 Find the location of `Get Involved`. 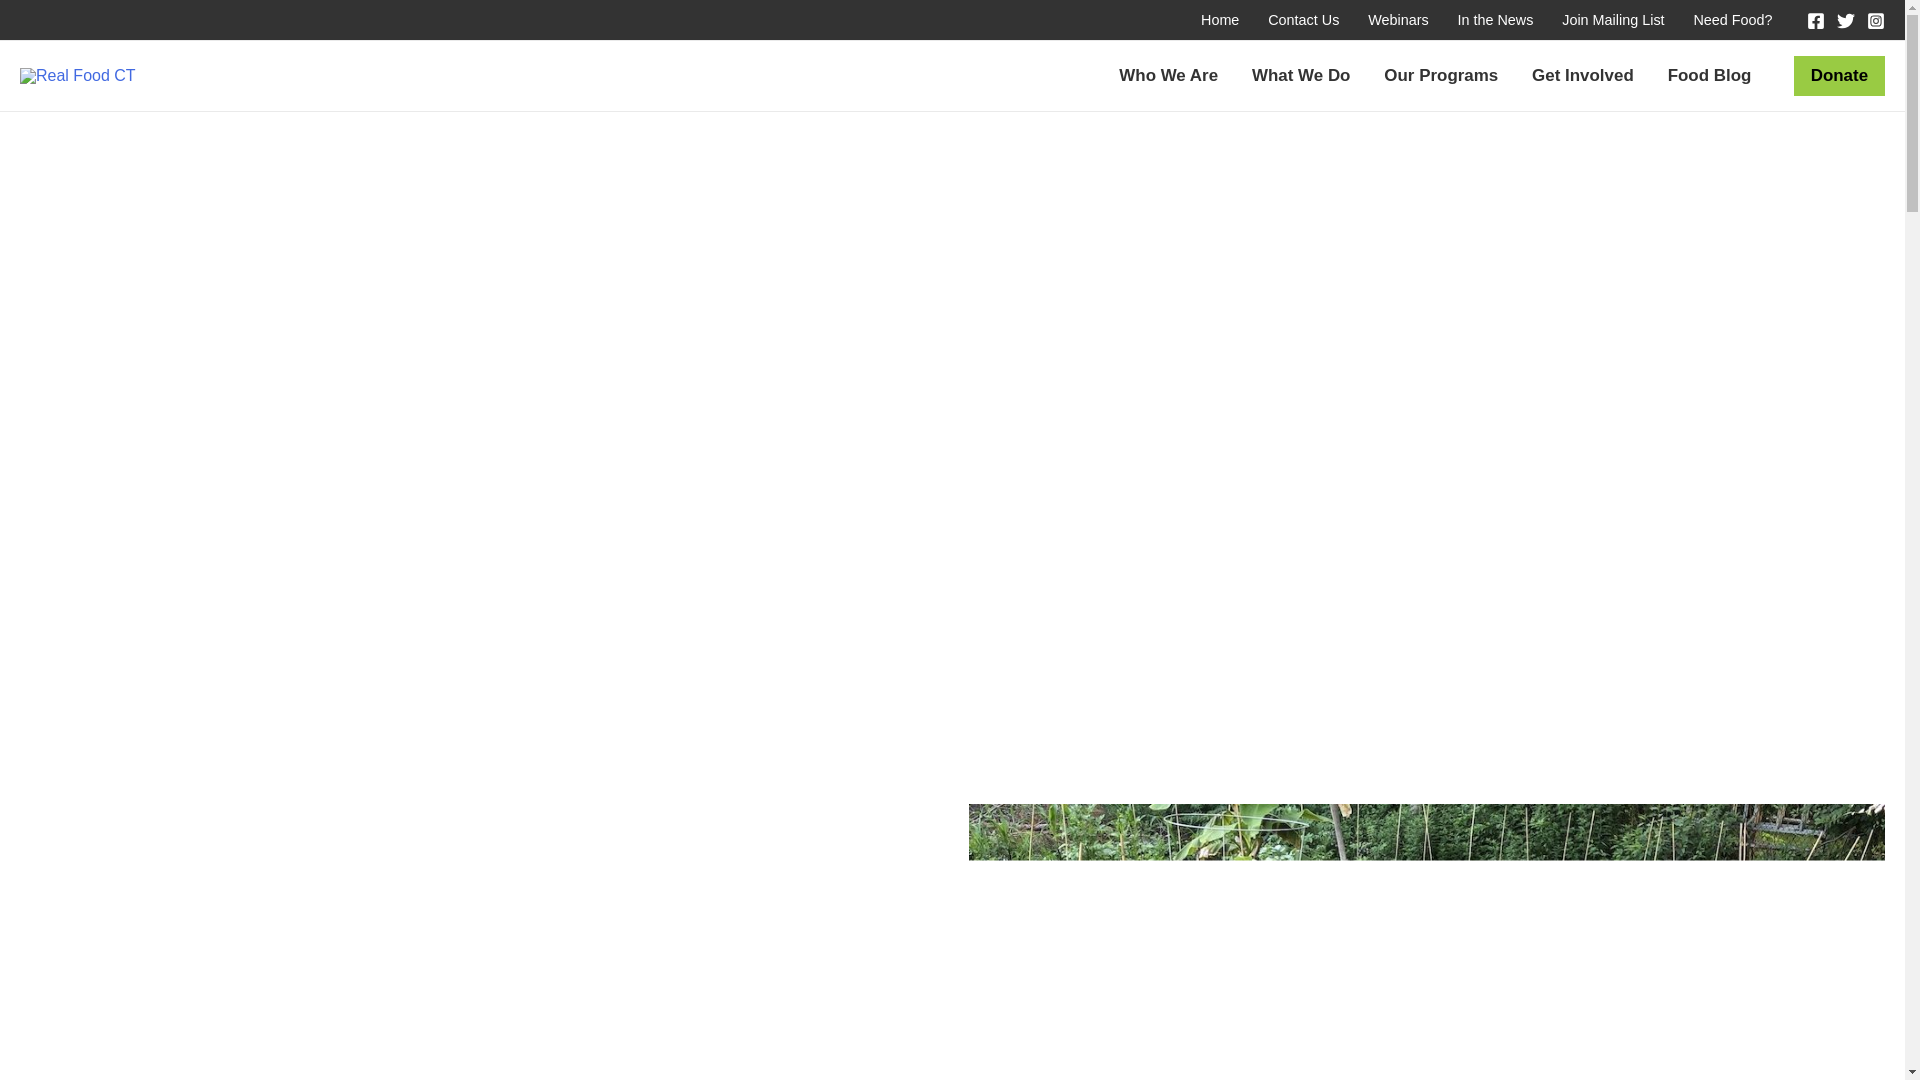

Get Involved is located at coordinates (1582, 76).